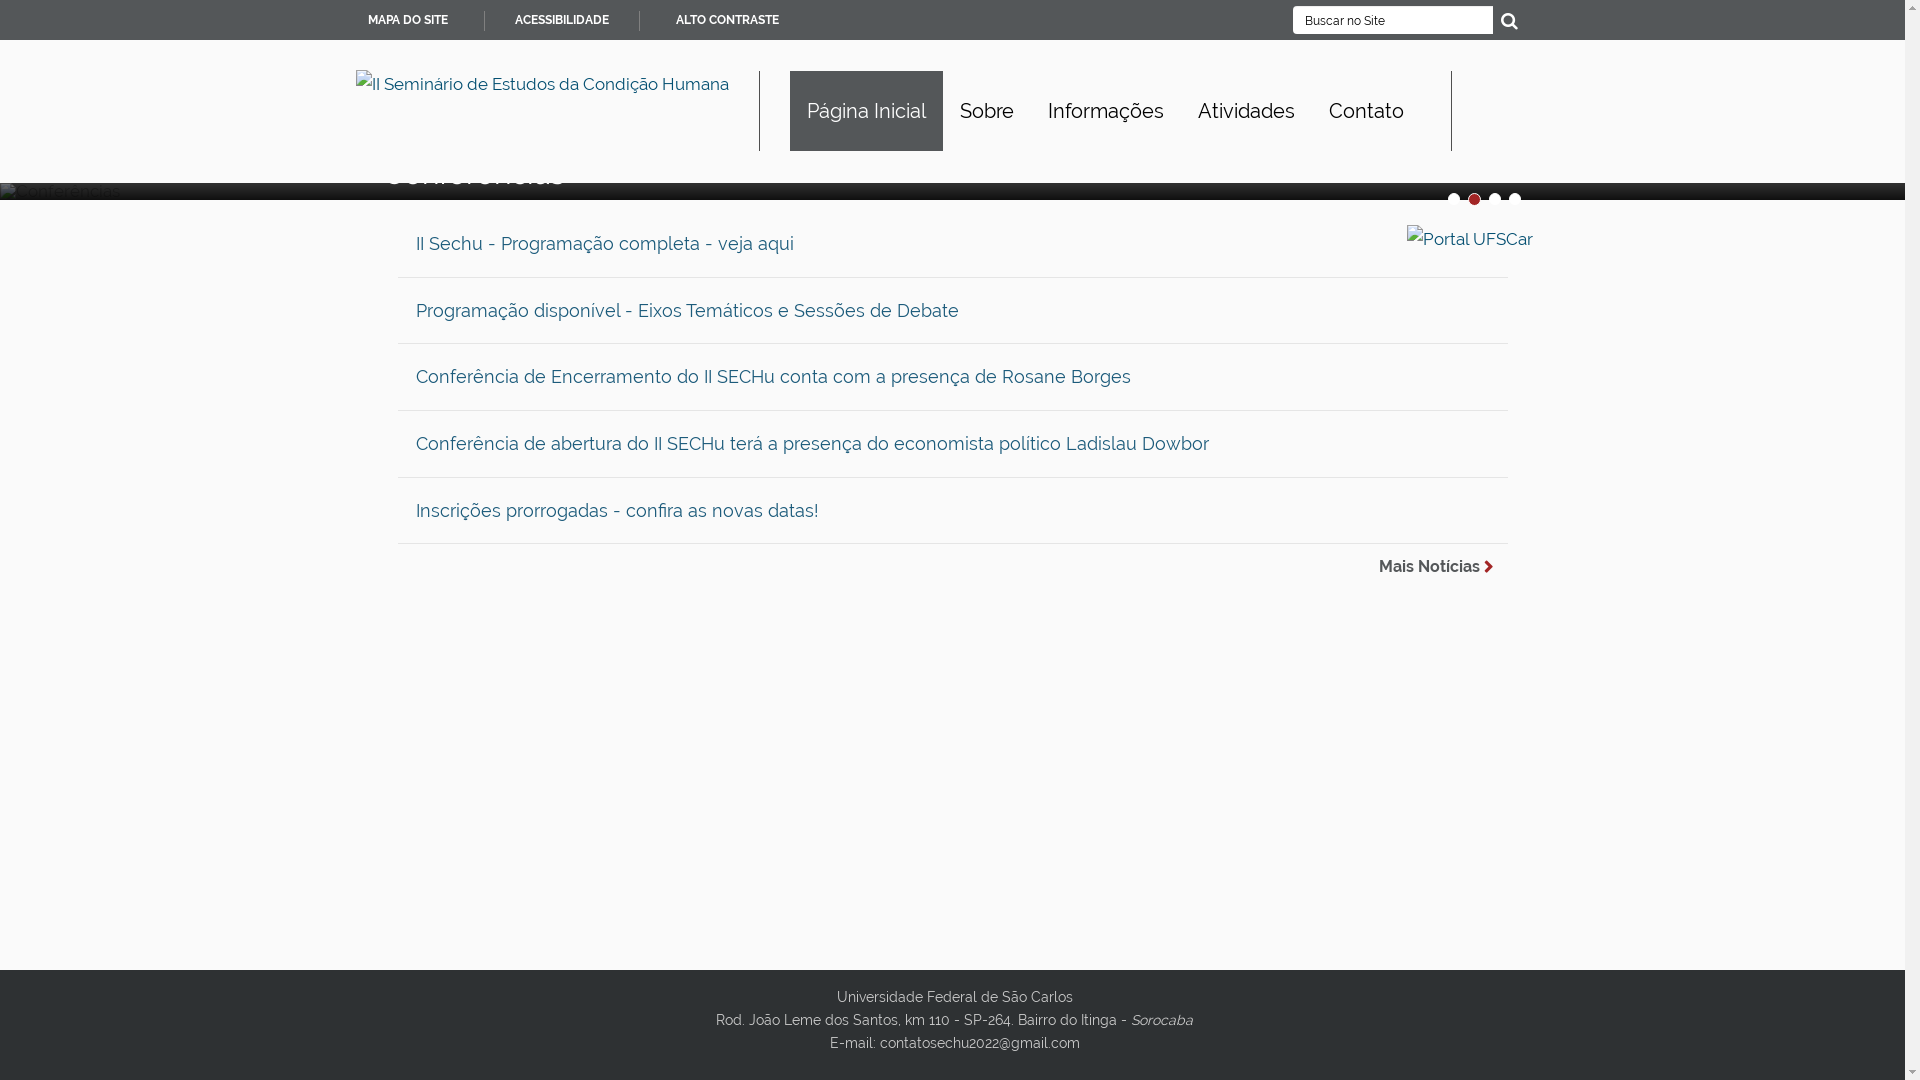  Describe the element at coordinates (1246, 111) in the screenshot. I see `Atividades` at that location.